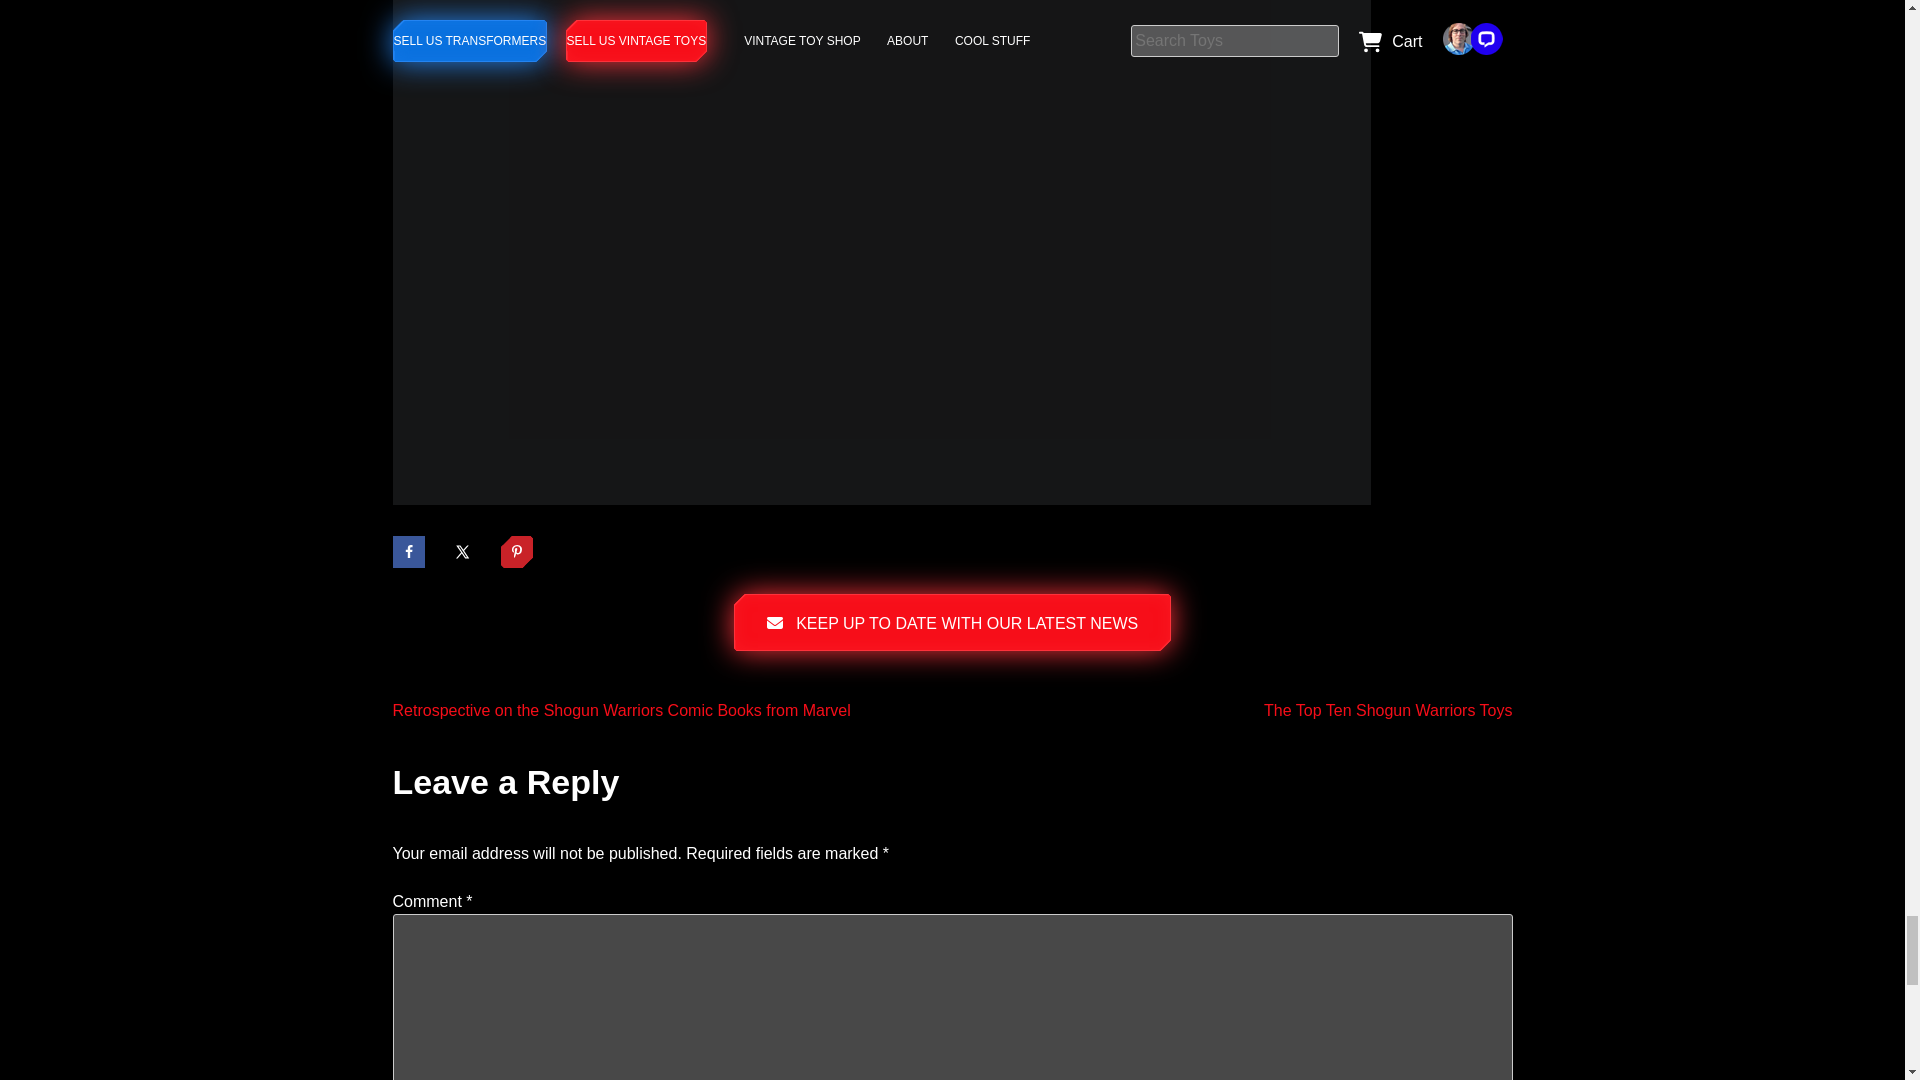 This screenshot has width=1920, height=1080. I want to click on Save to Pinterest, so click(517, 552).